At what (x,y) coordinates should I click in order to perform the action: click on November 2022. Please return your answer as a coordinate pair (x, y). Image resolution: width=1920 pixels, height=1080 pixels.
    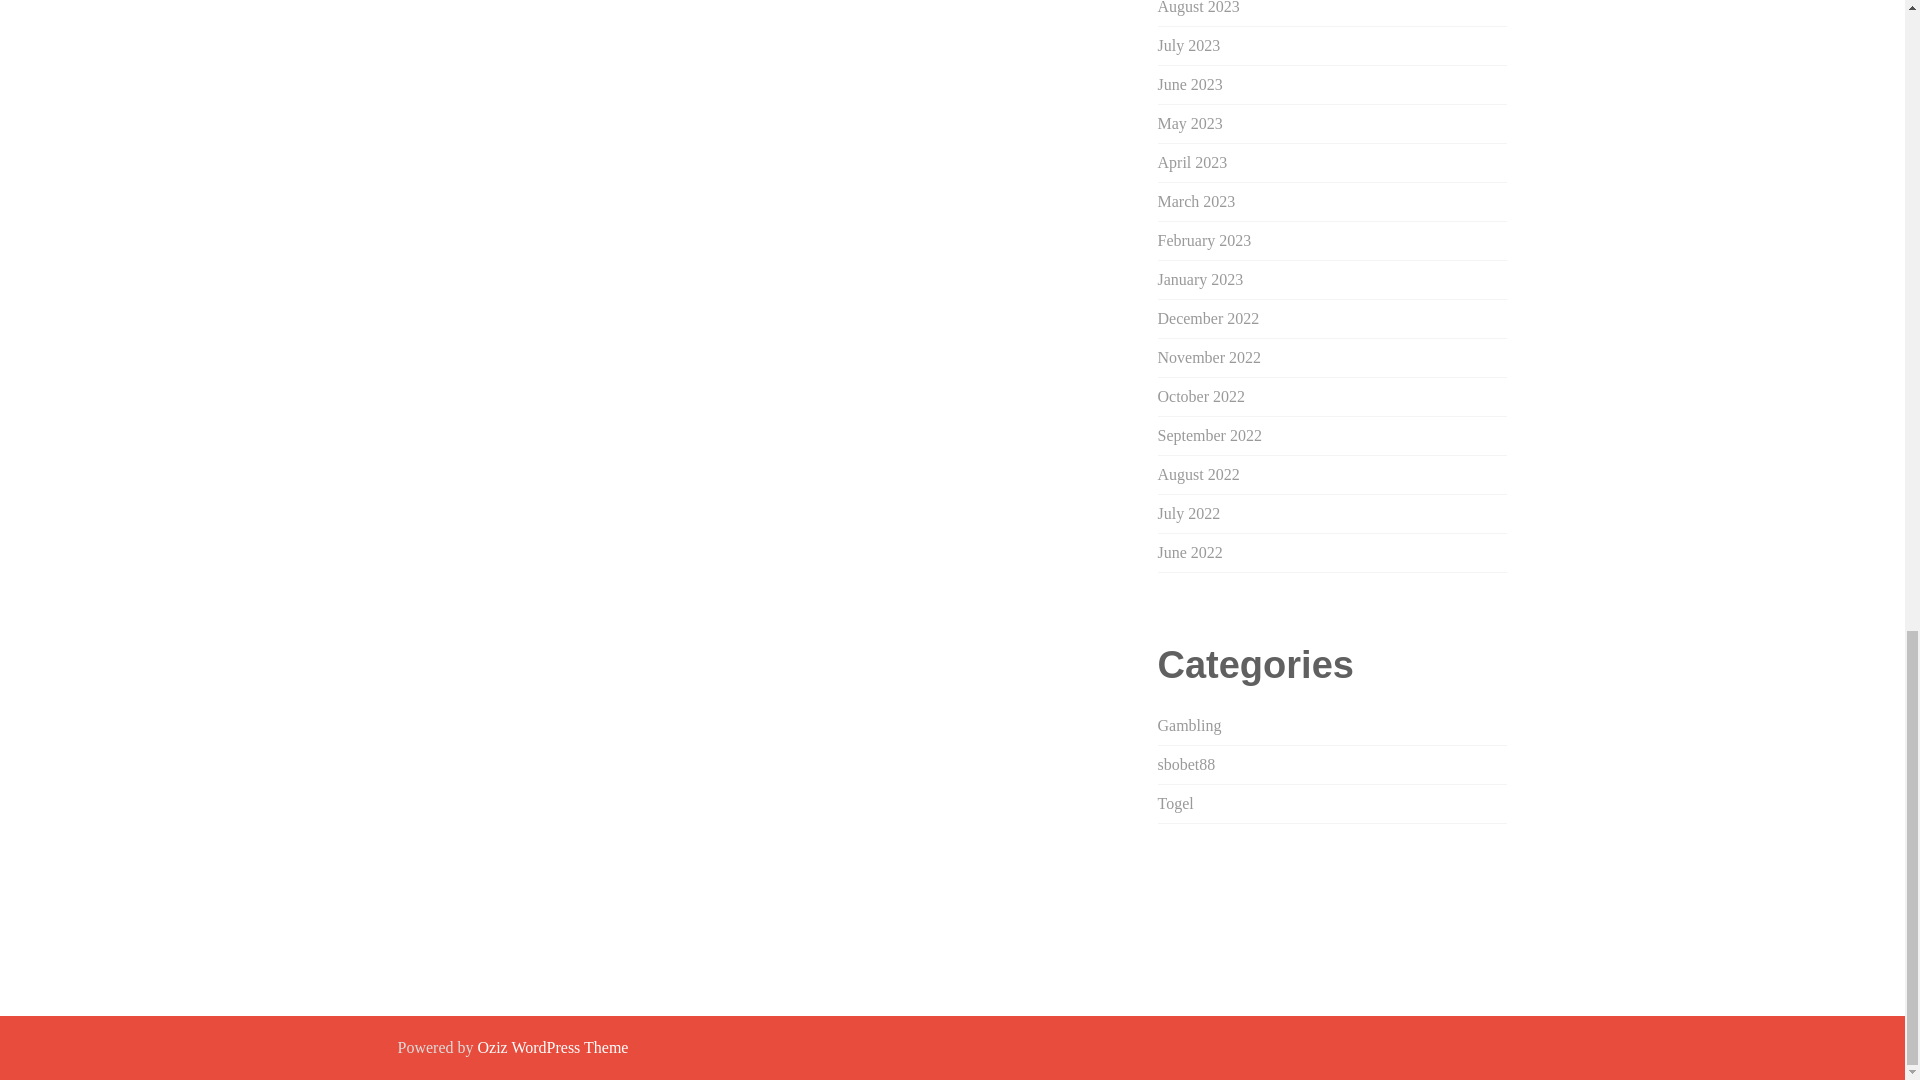
    Looking at the image, I should click on (1209, 357).